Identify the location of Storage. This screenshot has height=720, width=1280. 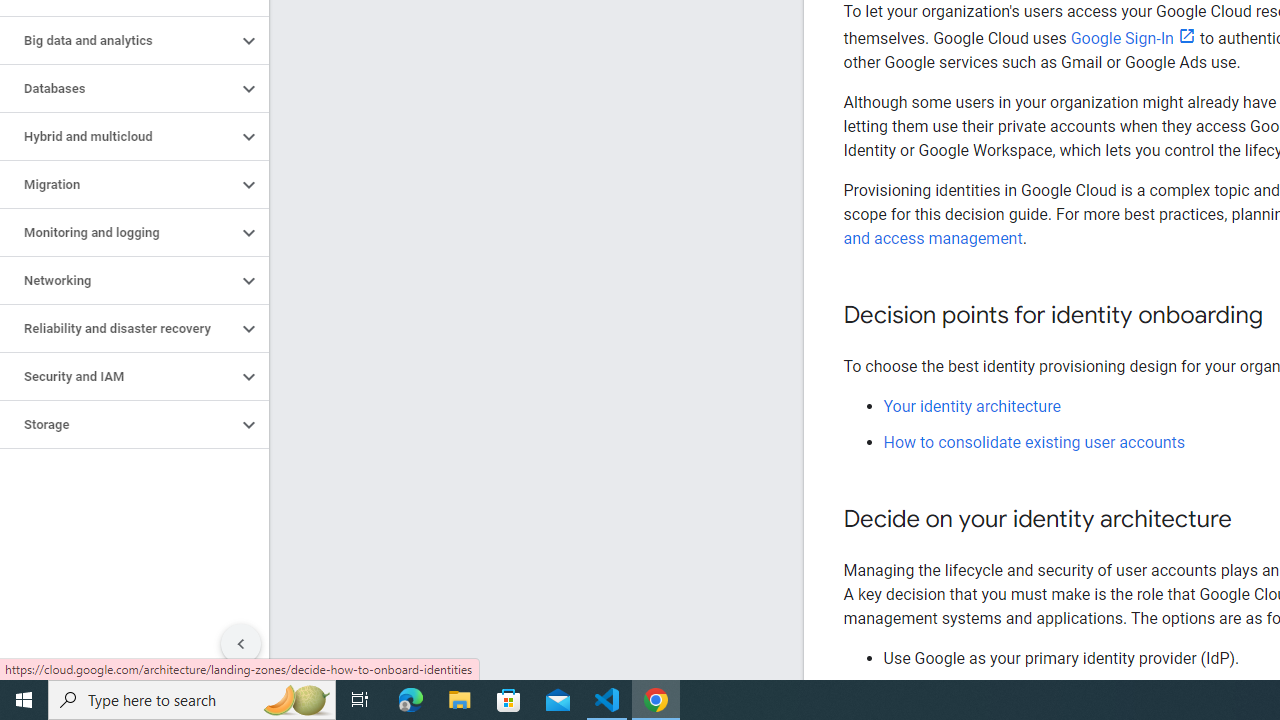
(118, 425).